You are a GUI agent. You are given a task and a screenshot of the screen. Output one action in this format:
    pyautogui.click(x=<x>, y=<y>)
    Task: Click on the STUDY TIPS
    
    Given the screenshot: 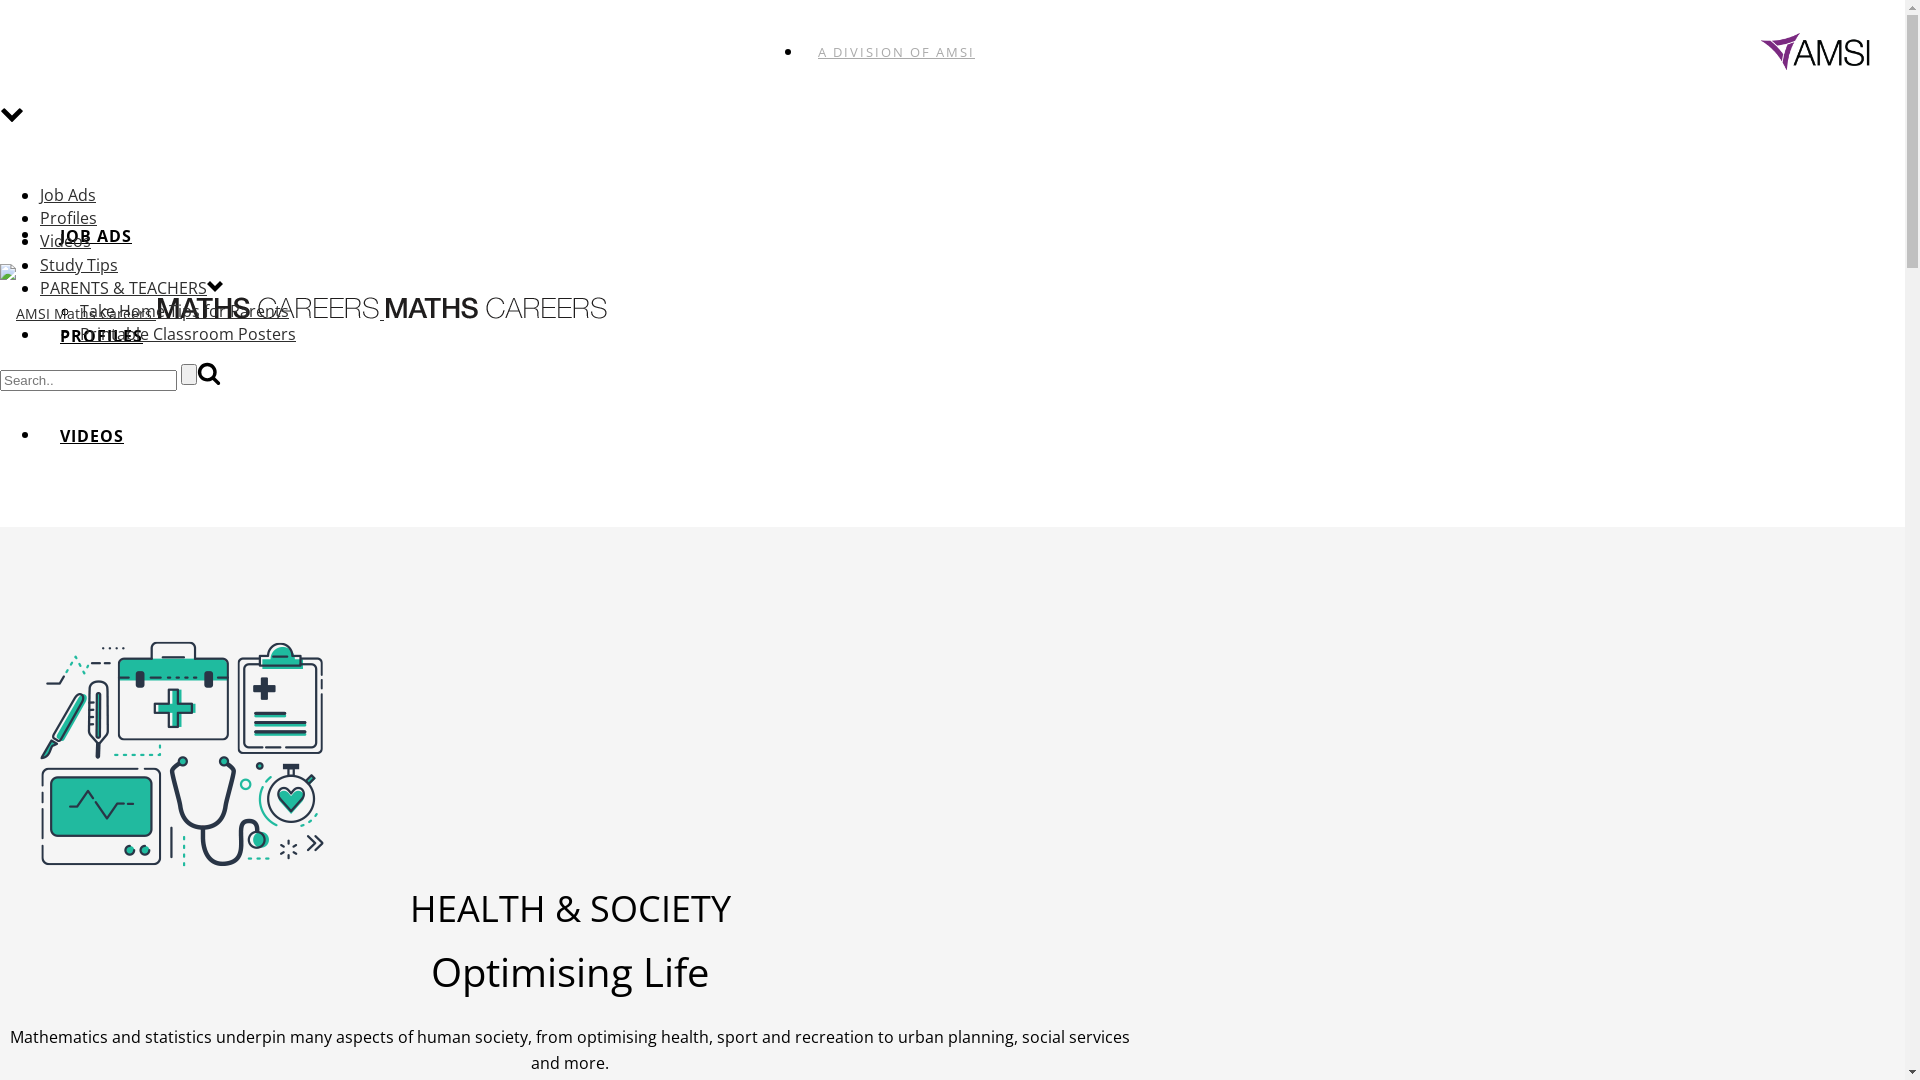 What is the action you would take?
    pyautogui.click(x=110, y=536)
    